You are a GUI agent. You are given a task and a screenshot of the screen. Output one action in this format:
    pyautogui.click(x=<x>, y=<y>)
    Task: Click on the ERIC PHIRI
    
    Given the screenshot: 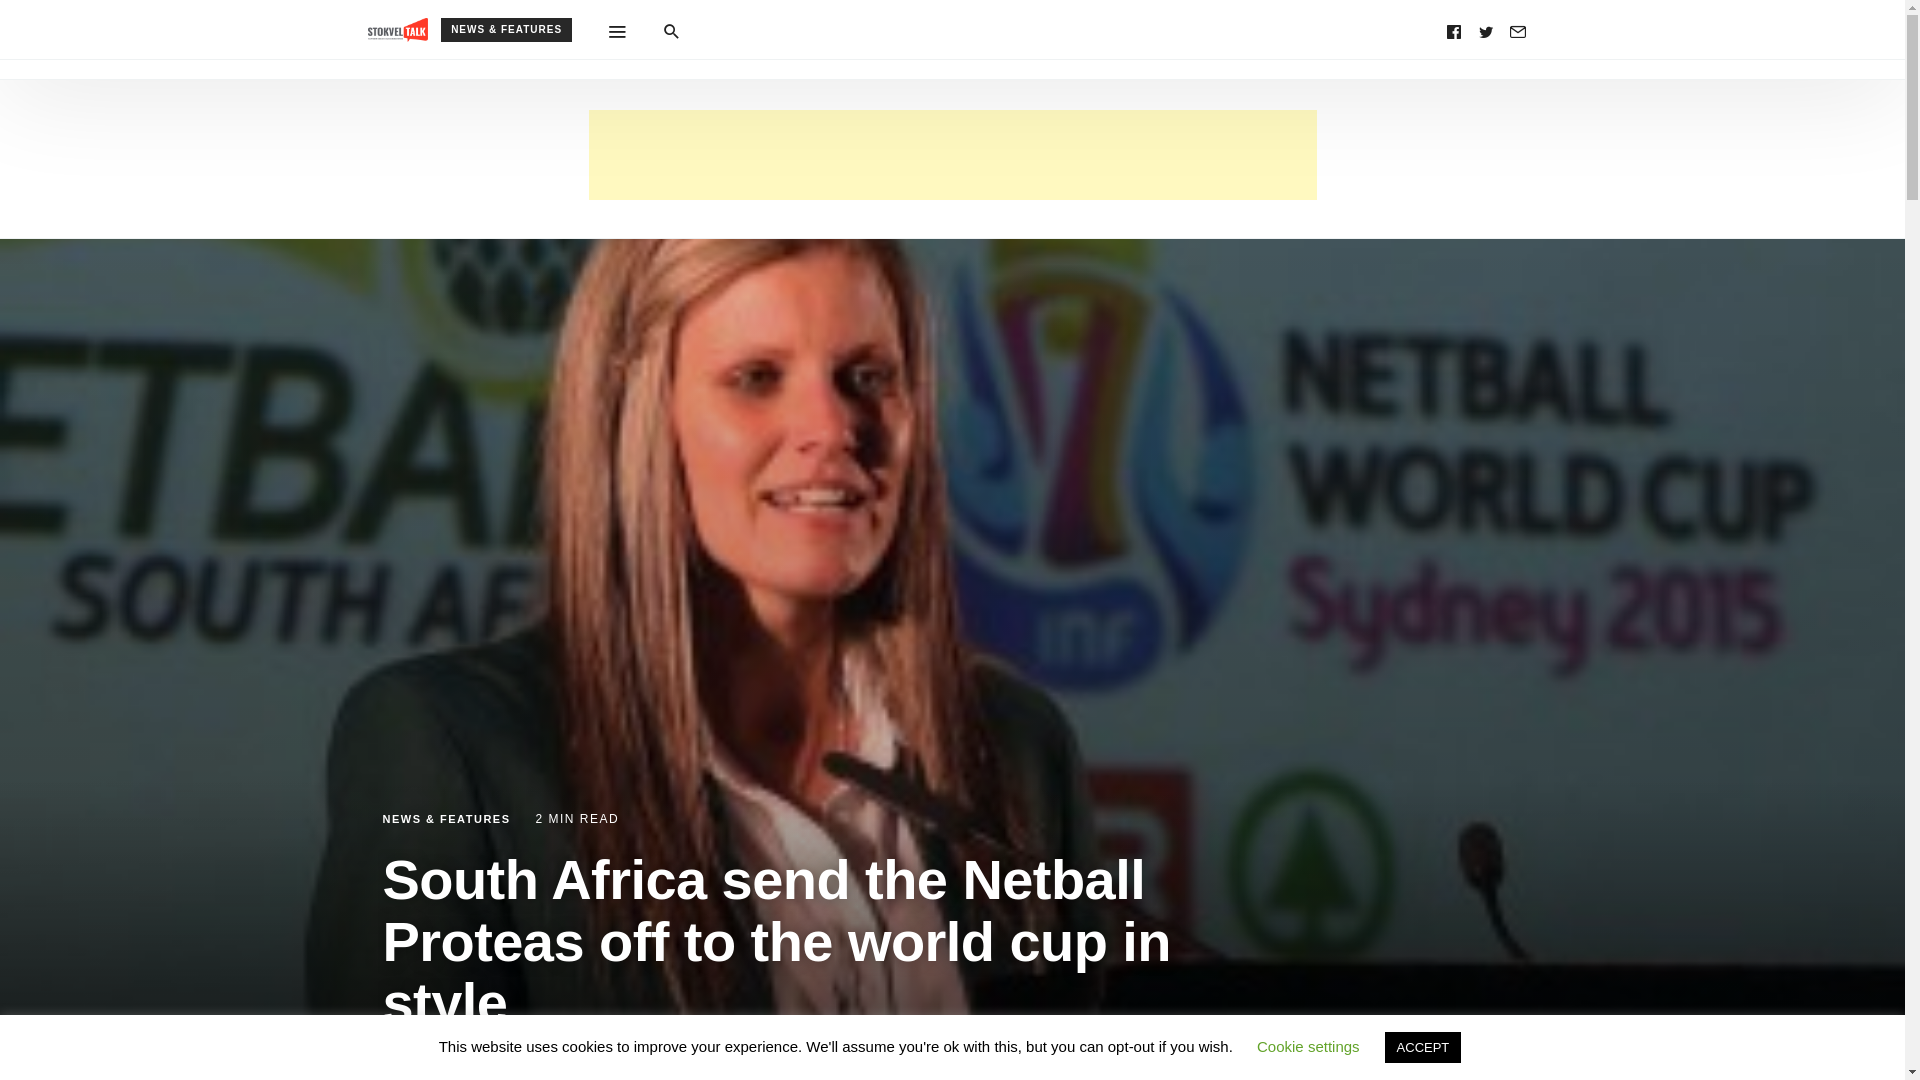 What is the action you would take?
    pyautogui.click(x=442, y=1057)
    